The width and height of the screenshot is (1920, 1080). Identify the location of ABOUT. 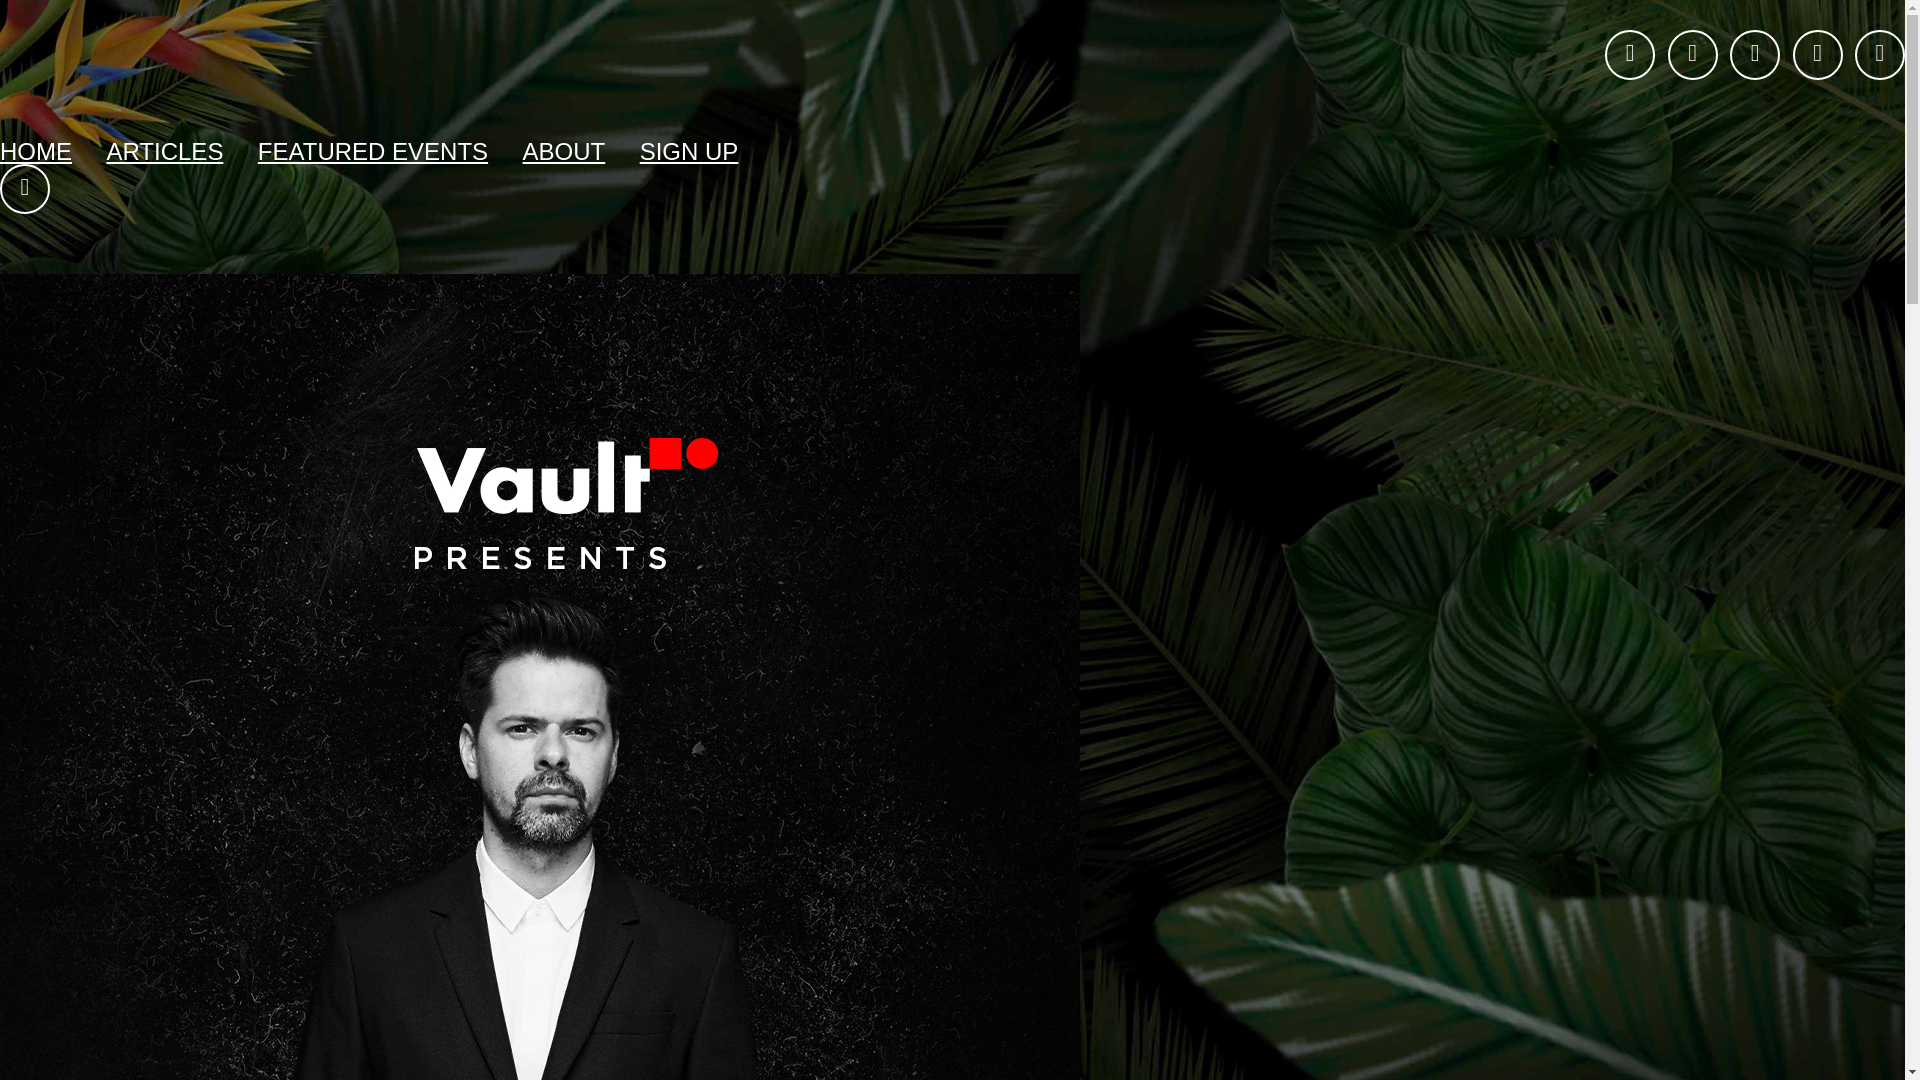
(564, 152).